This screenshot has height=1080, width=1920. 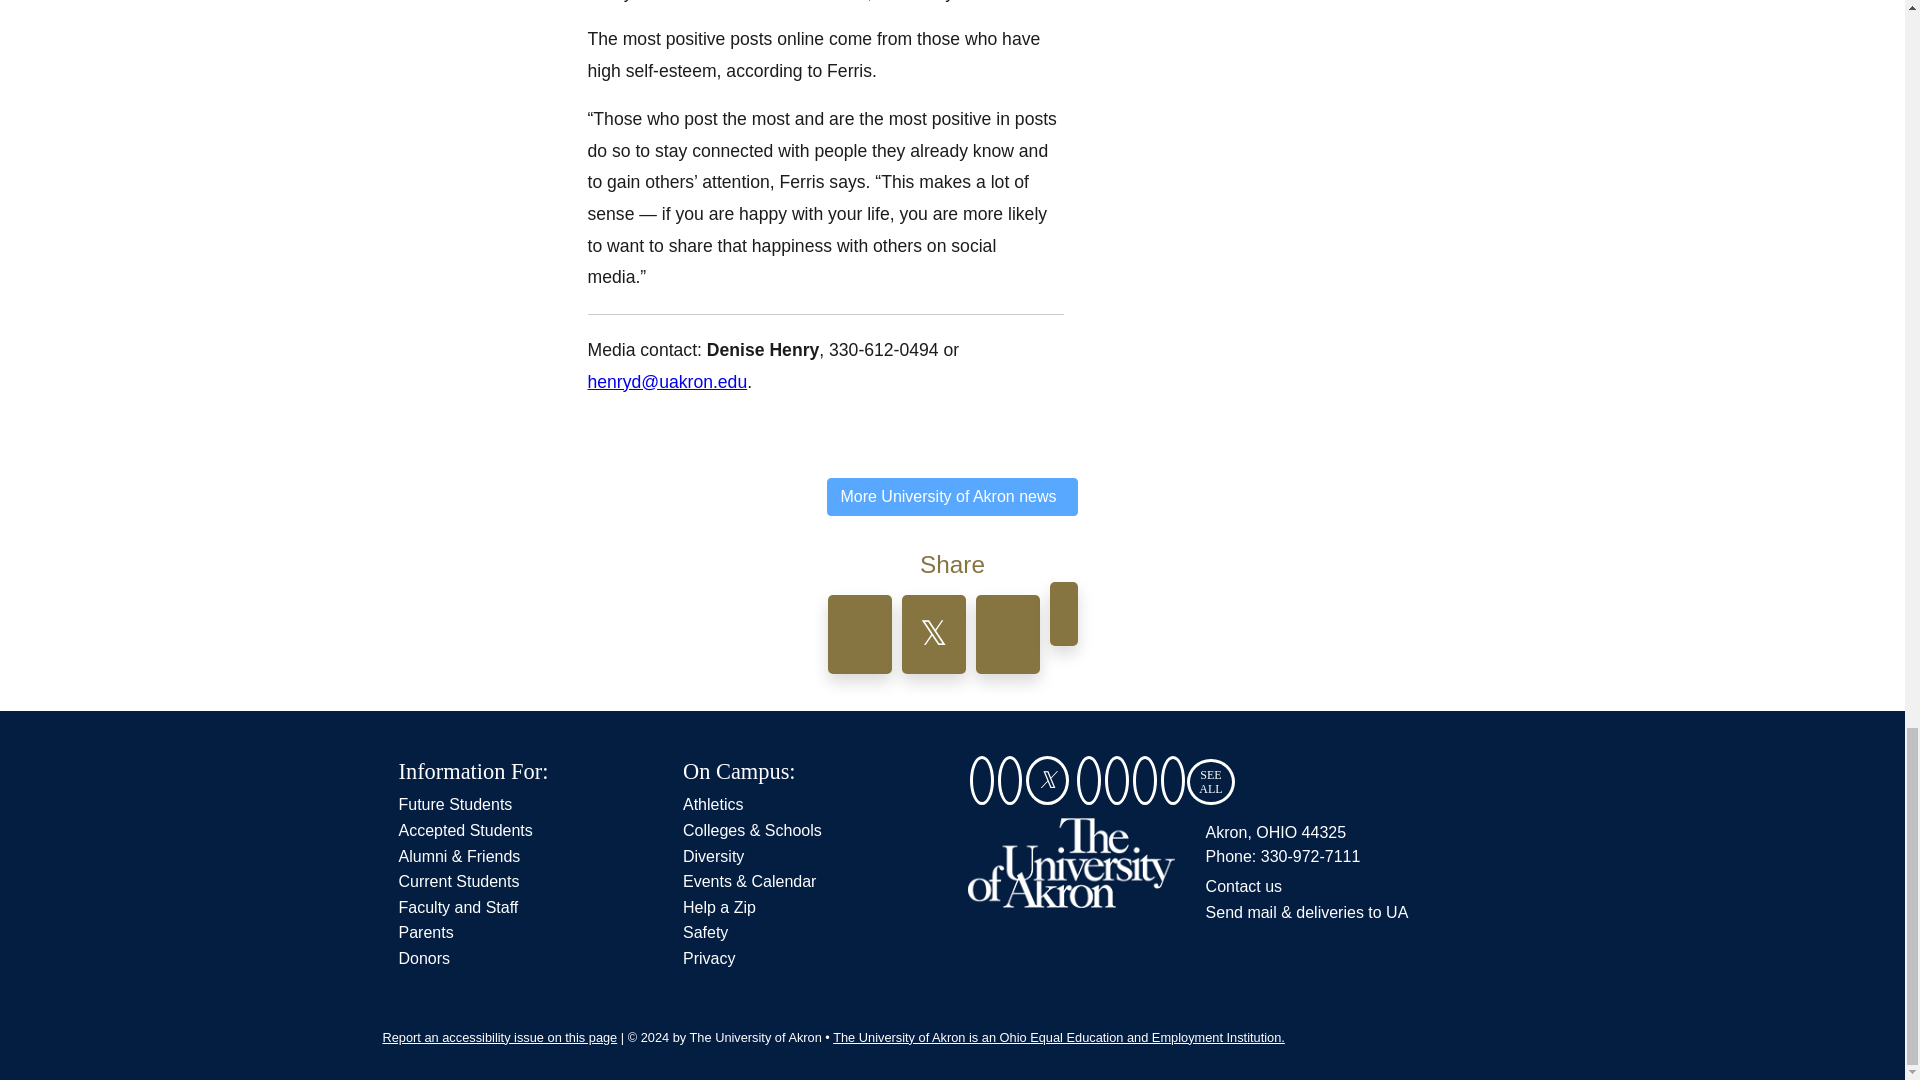 I want to click on Facebook, so click(x=1010, y=782).